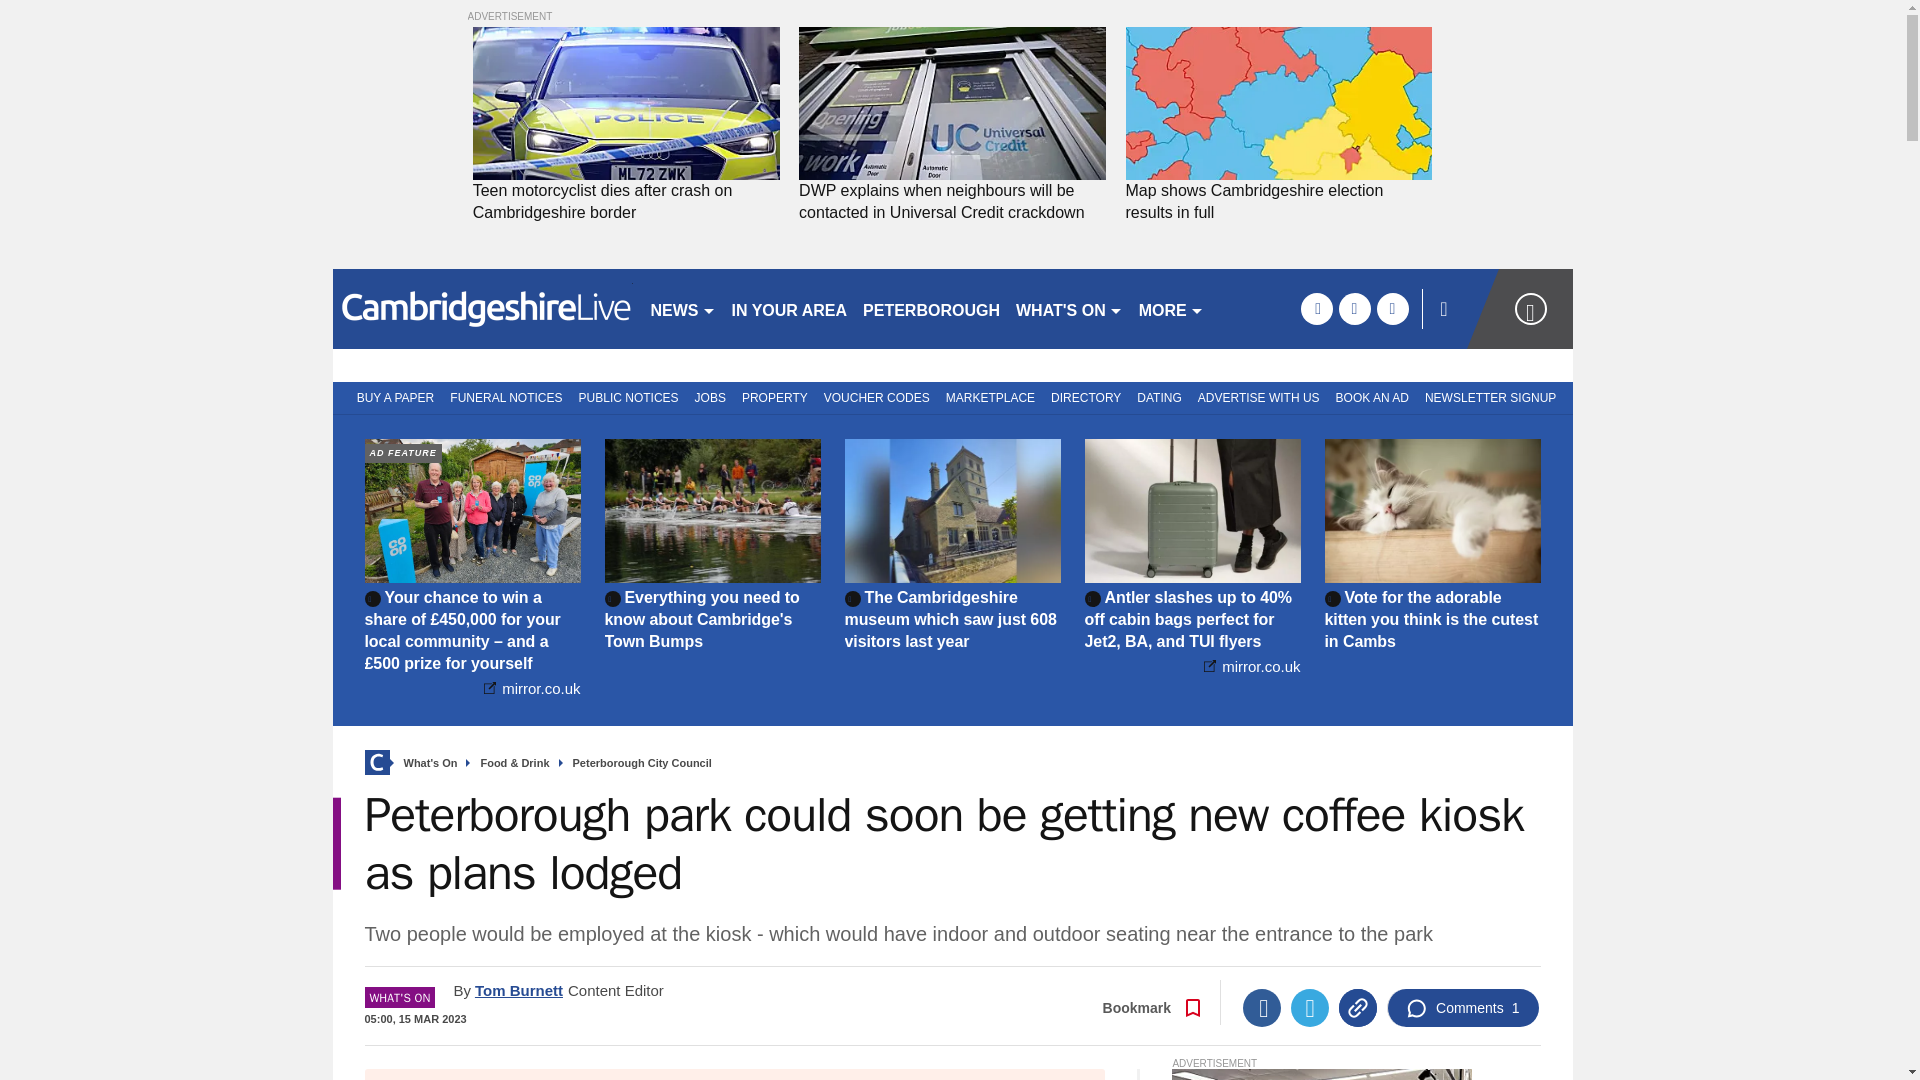 This screenshot has height=1080, width=1920. I want to click on WHAT'S ON, so click(1069, 308).